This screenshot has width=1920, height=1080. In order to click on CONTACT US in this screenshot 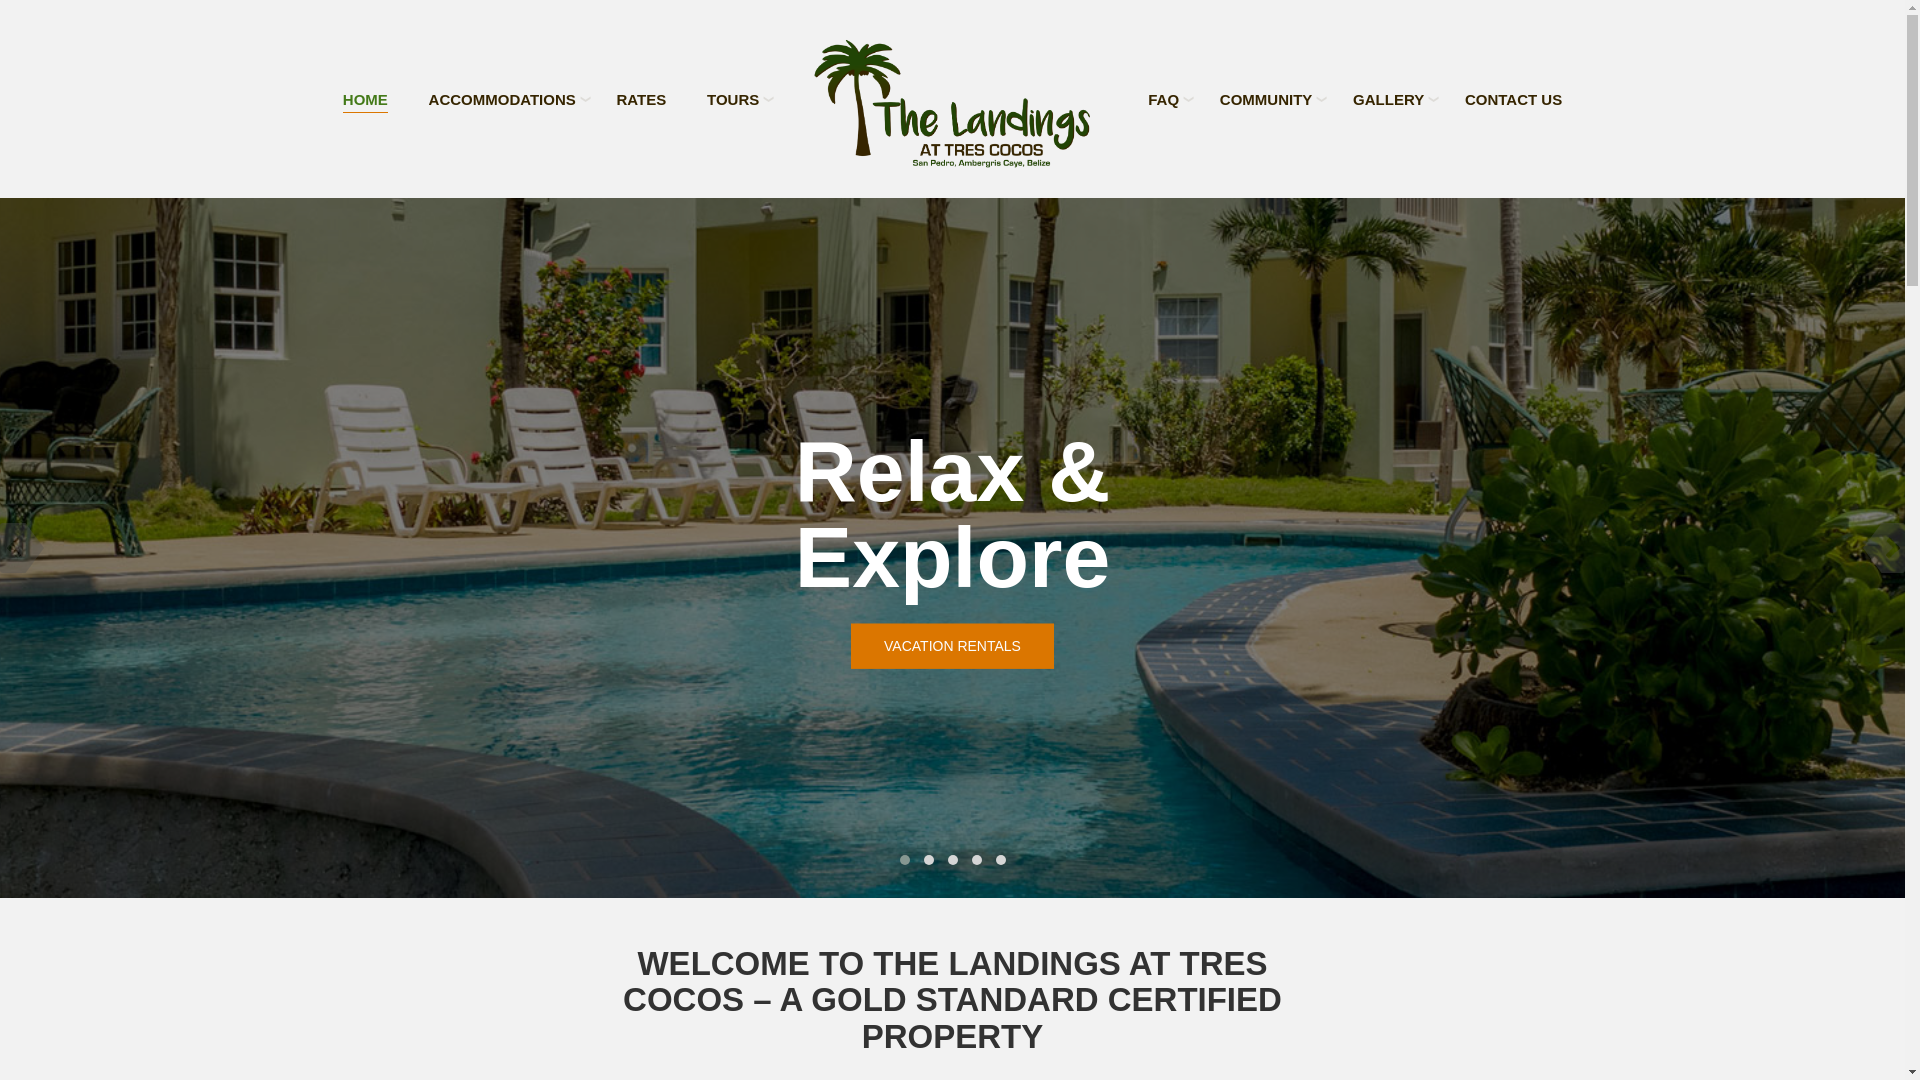, I will do `click(1513, 100)`.